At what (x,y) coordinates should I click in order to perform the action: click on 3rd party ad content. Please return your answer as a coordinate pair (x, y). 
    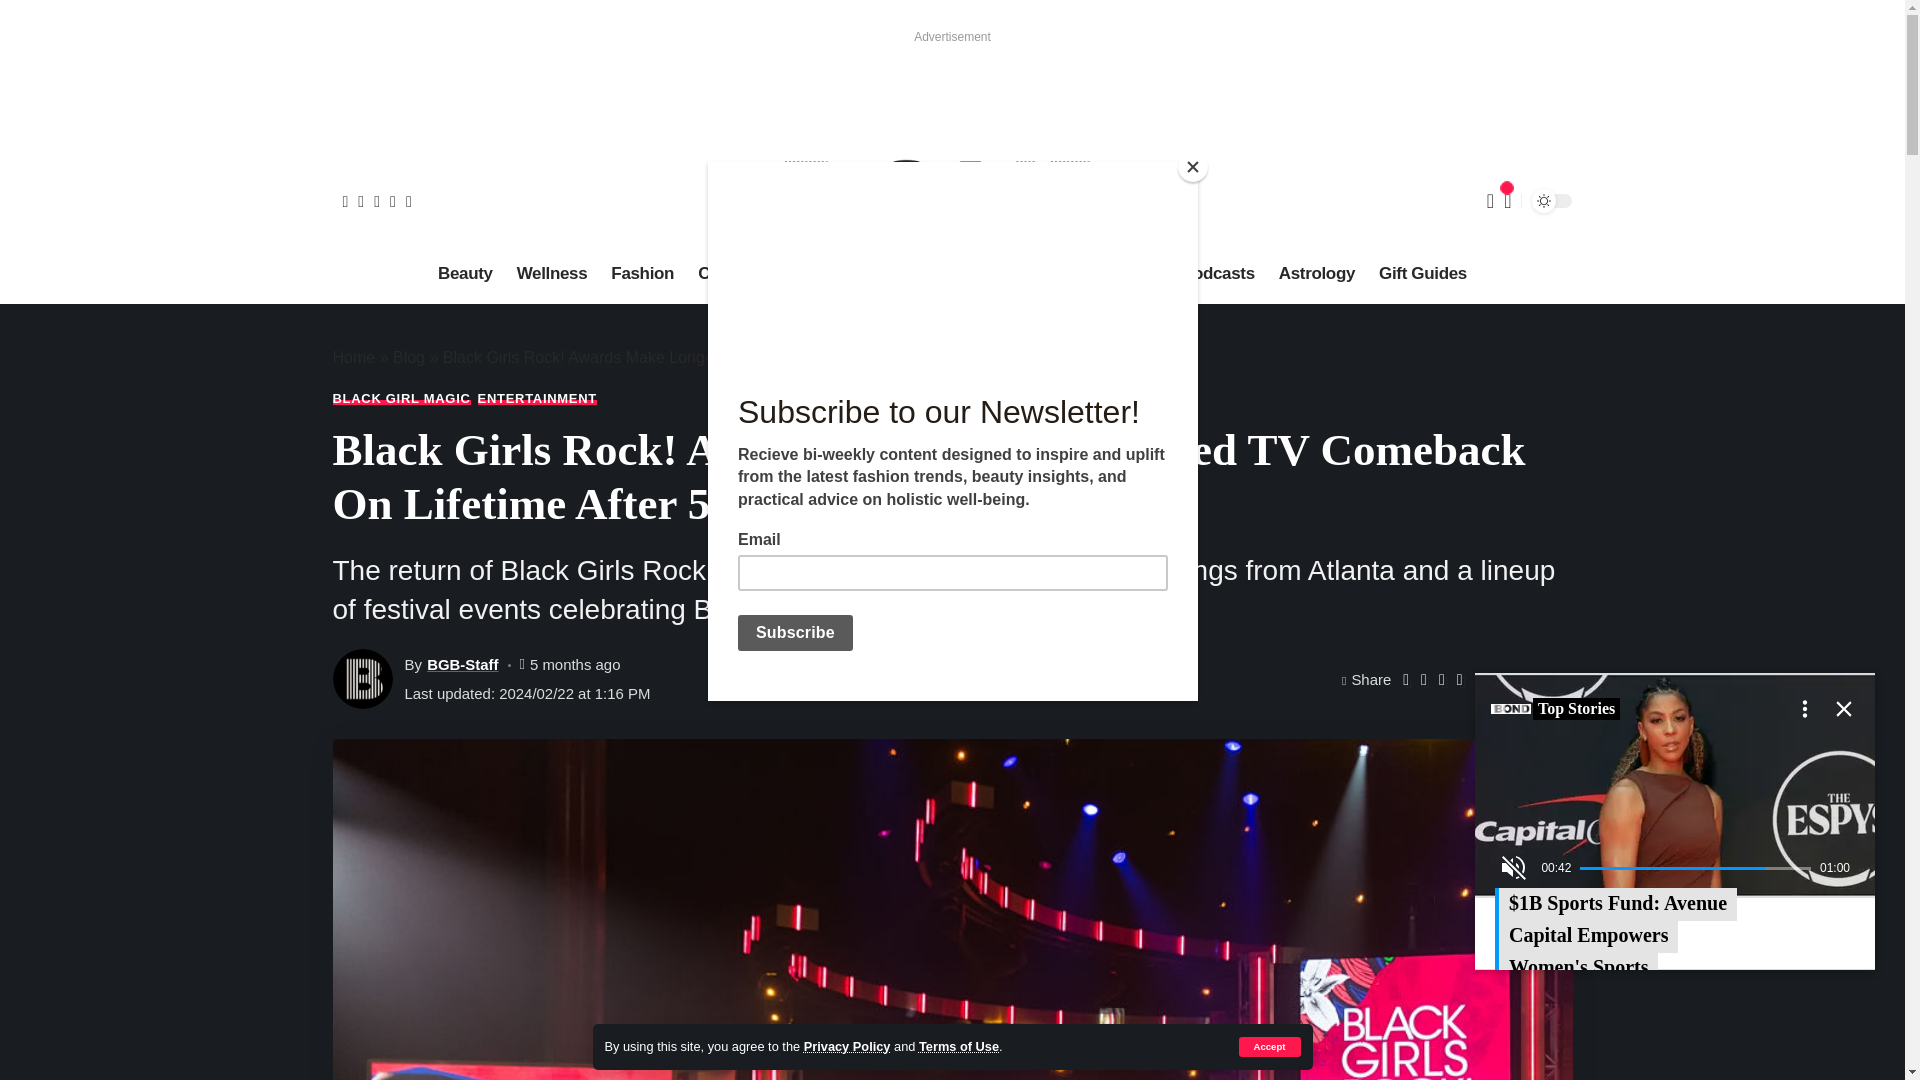
    Looking at the image, I should click on (951, 88).